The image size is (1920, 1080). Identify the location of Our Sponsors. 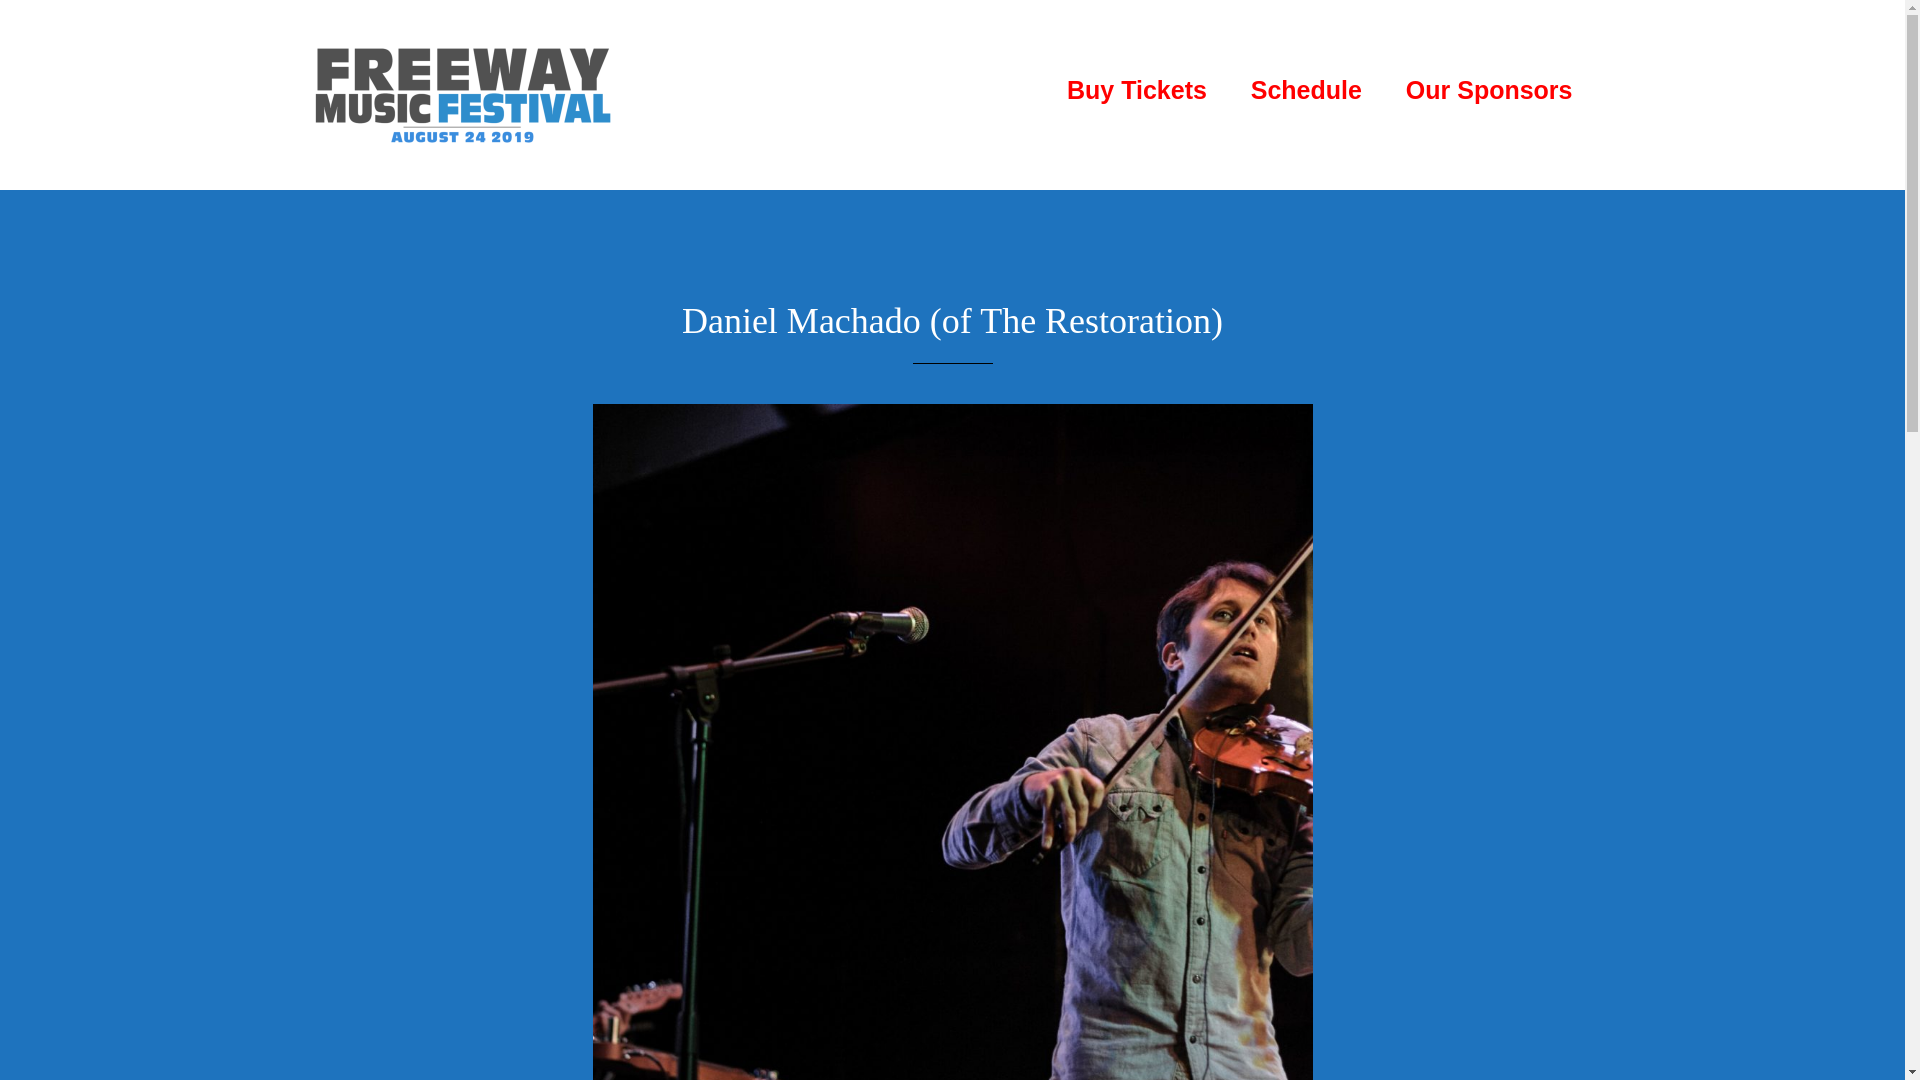
(1490, 90).